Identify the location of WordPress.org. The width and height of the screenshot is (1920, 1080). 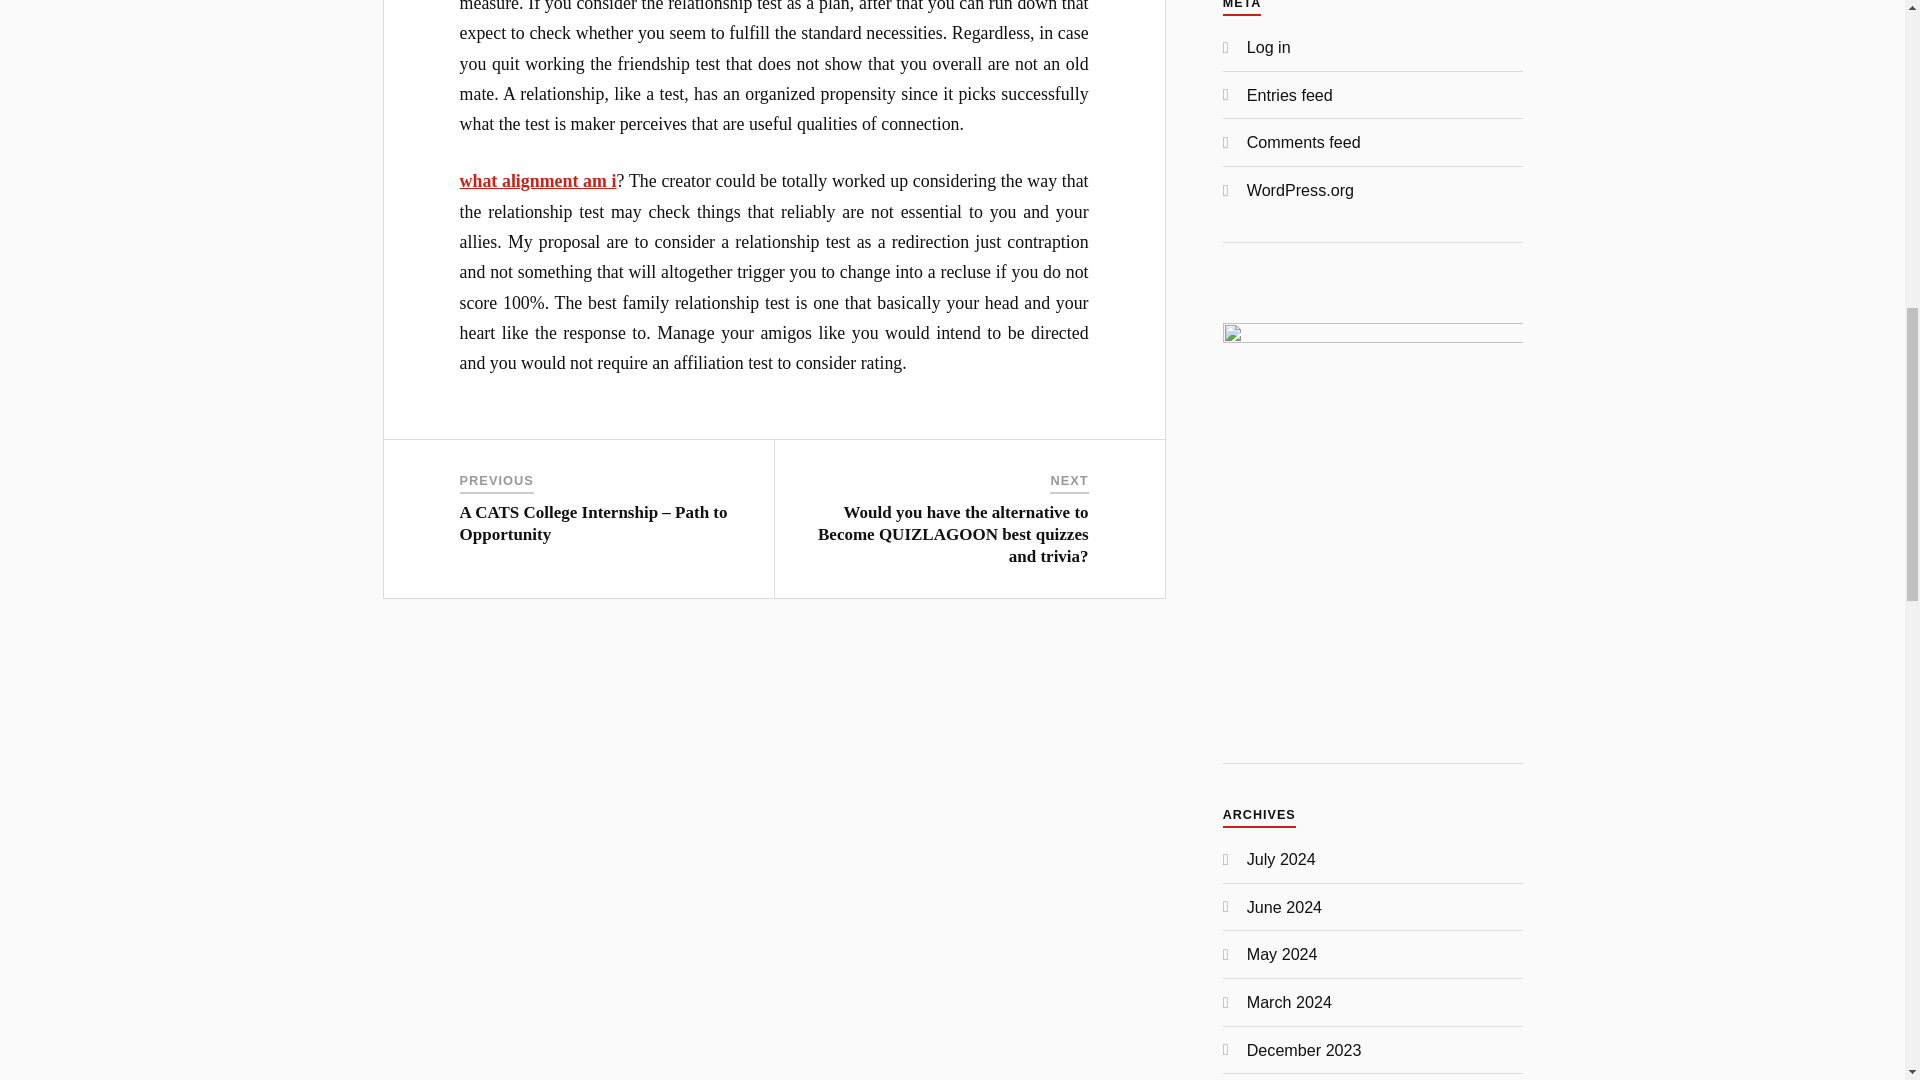
(1300, 190).